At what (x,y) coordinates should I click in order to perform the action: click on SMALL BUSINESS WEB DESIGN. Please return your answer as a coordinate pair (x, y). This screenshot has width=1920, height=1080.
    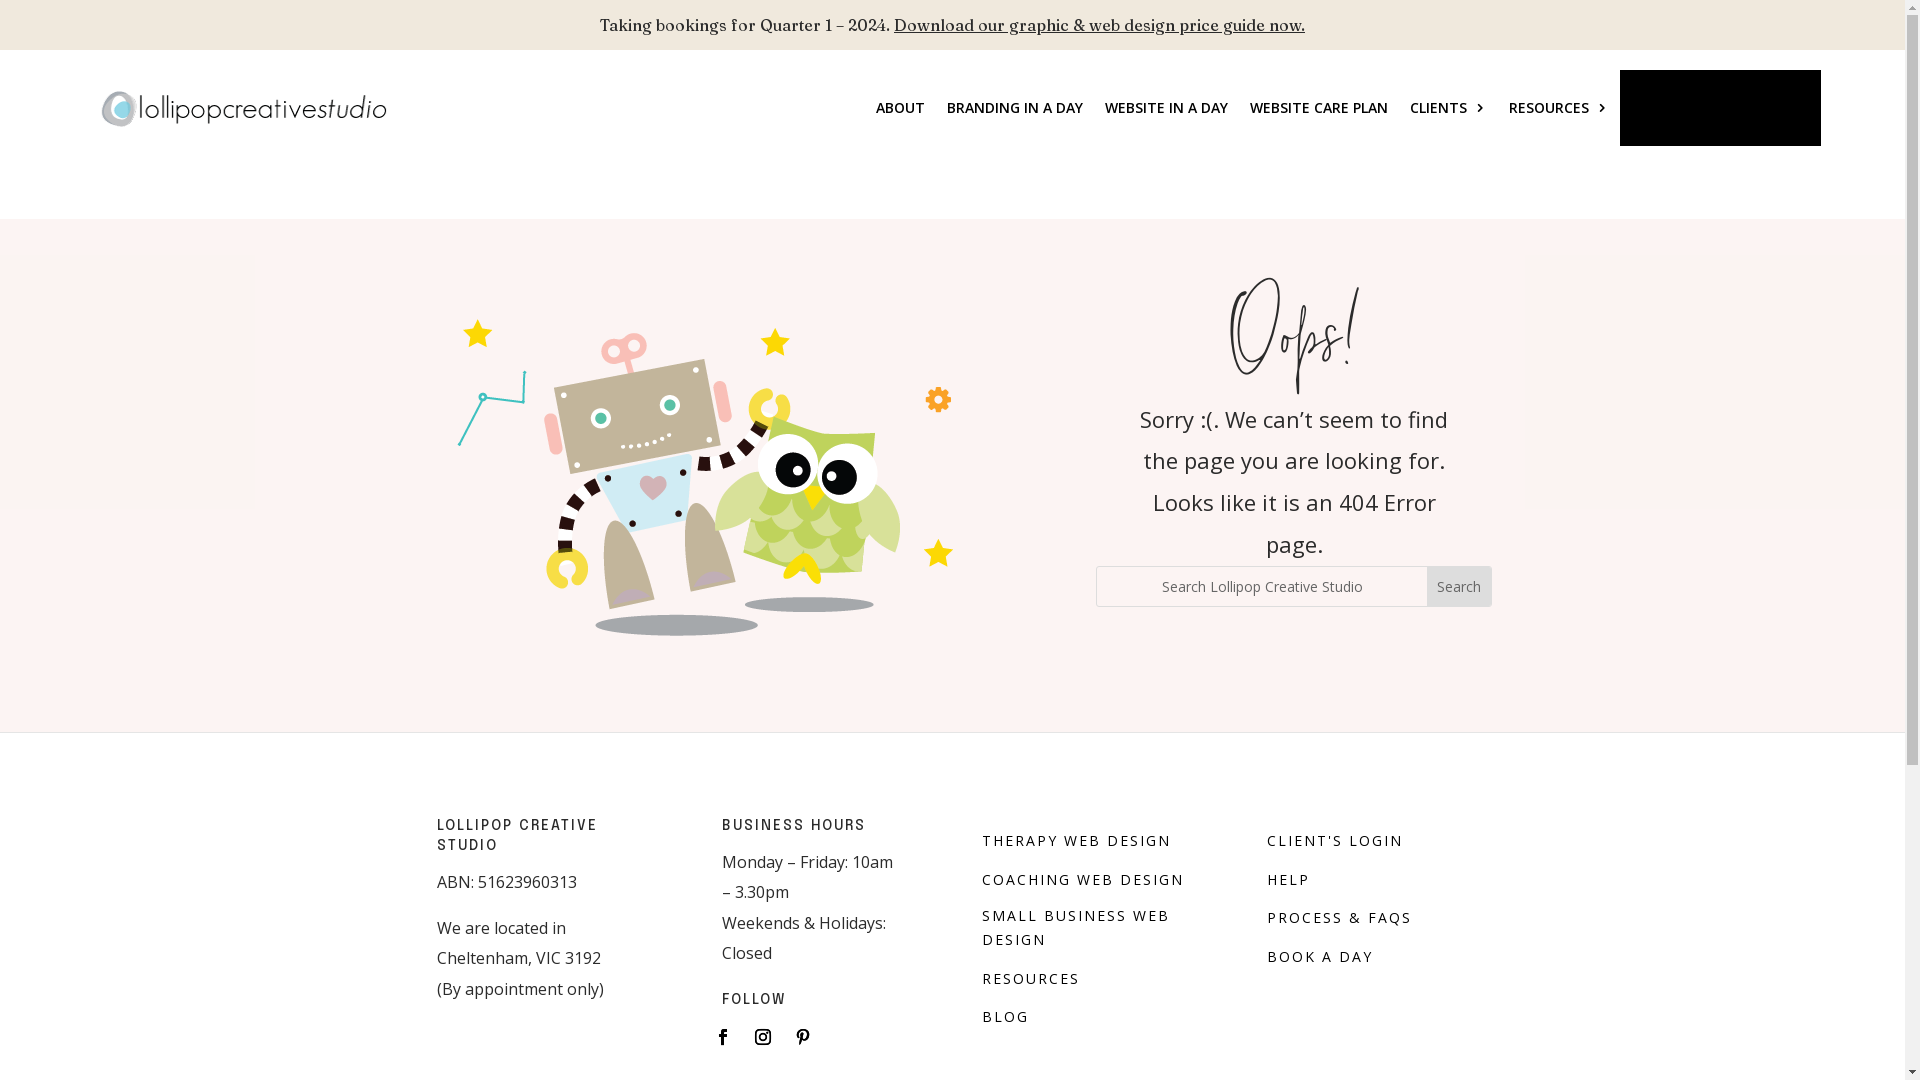
    Looking at the image, I should click on (1094, 928).